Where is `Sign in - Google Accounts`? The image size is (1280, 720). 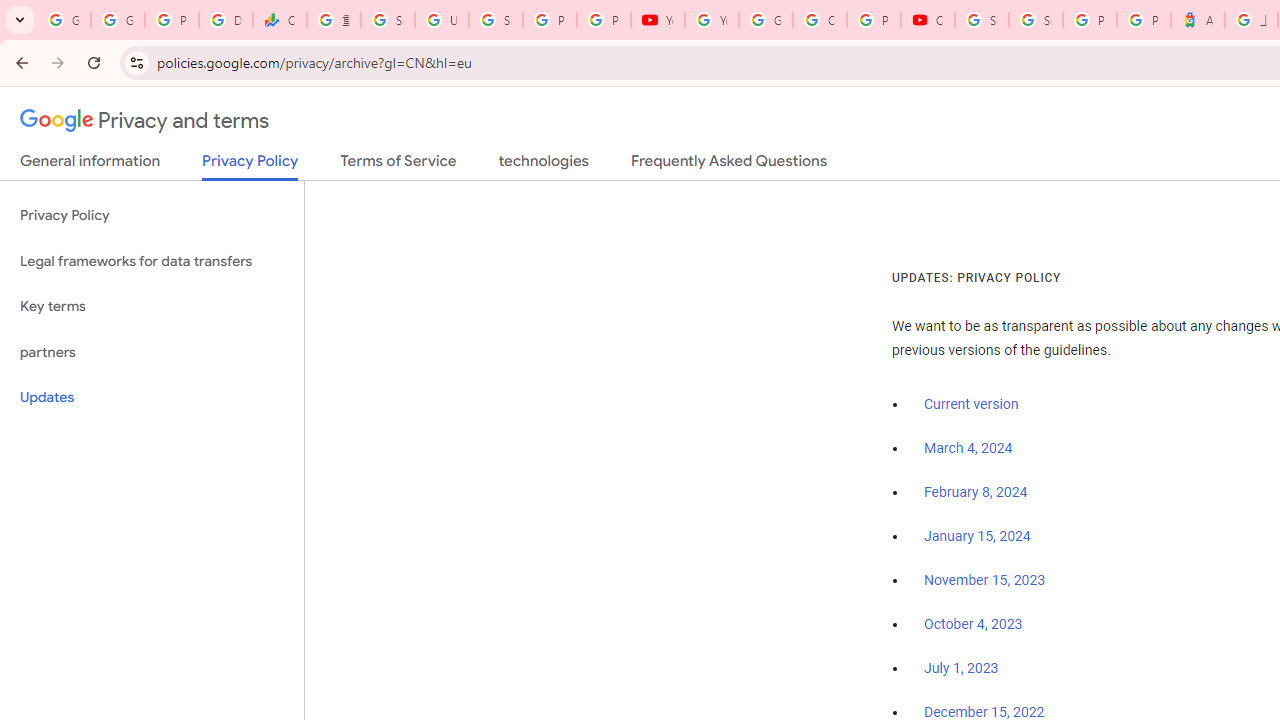
Sign in - Google Accounts is located at coordinates (496, 20).